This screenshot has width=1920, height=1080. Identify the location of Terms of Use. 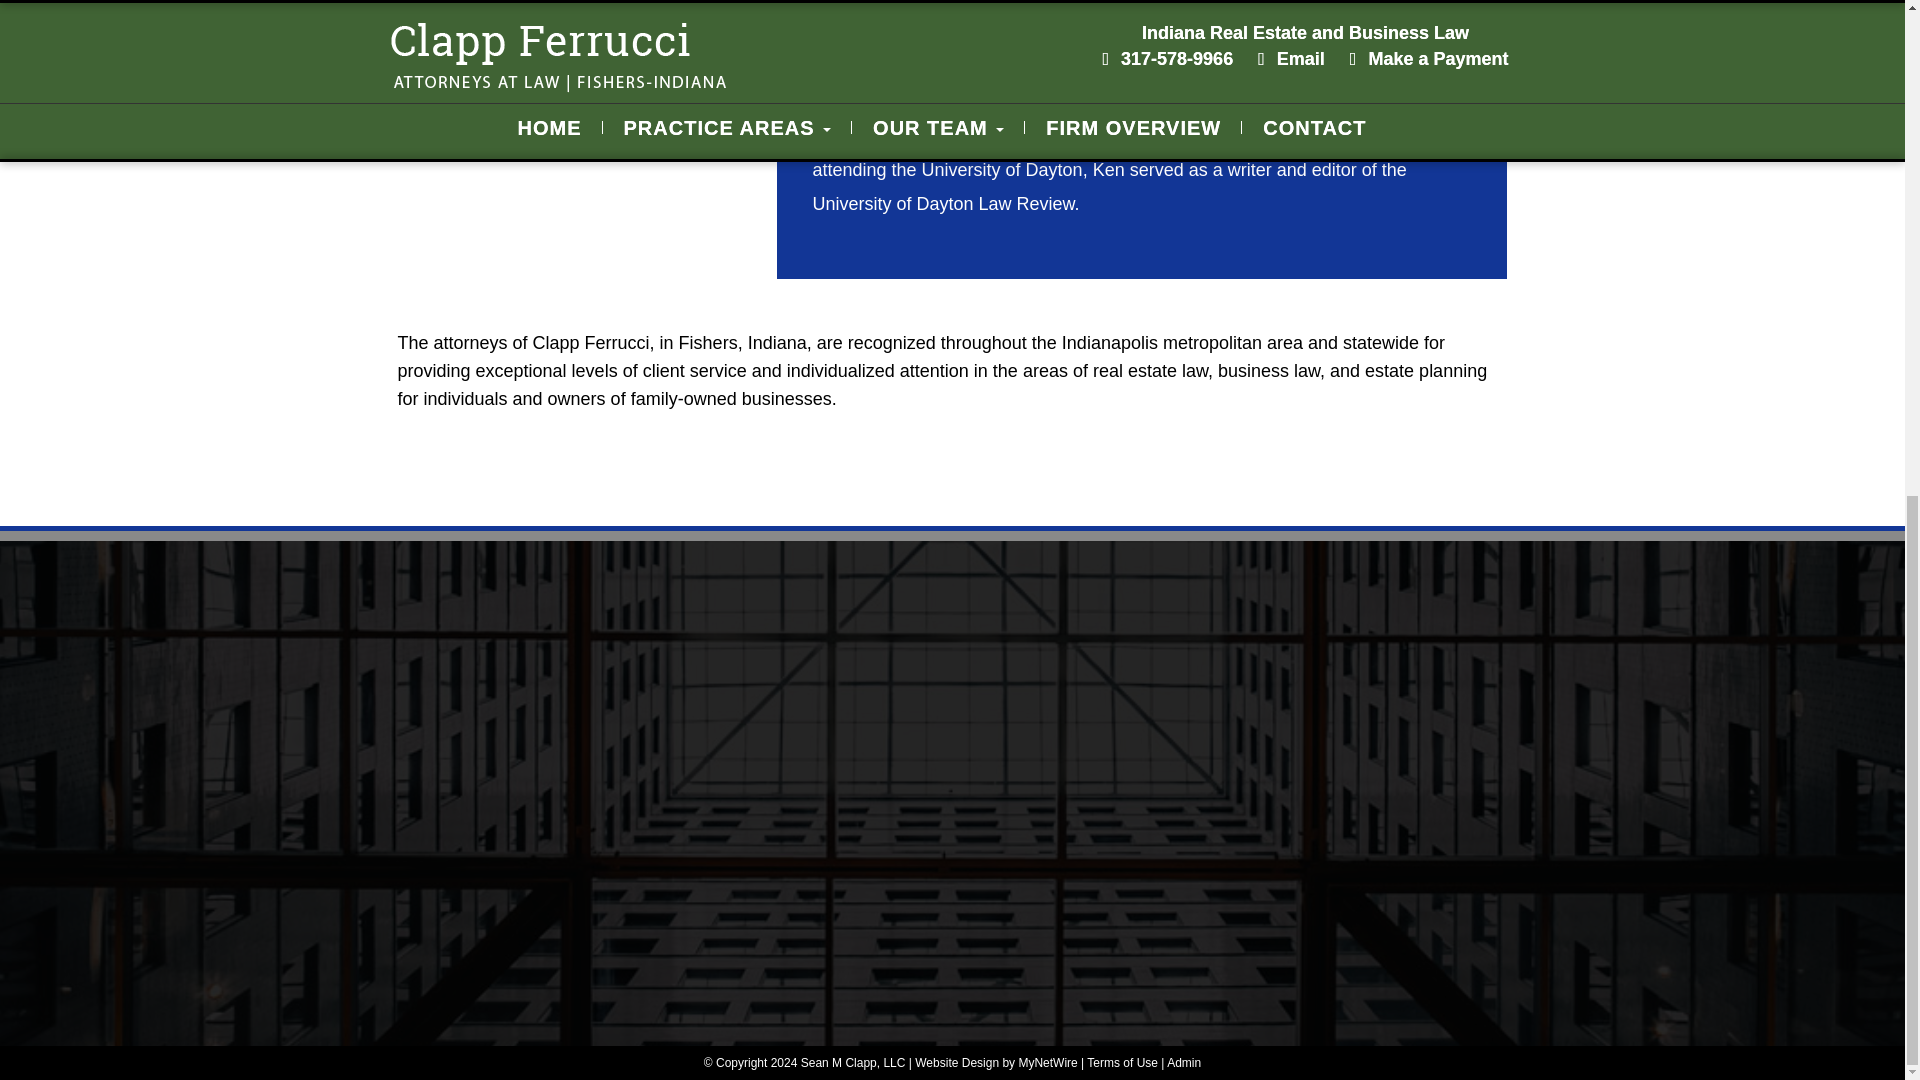
(1122, 1063).